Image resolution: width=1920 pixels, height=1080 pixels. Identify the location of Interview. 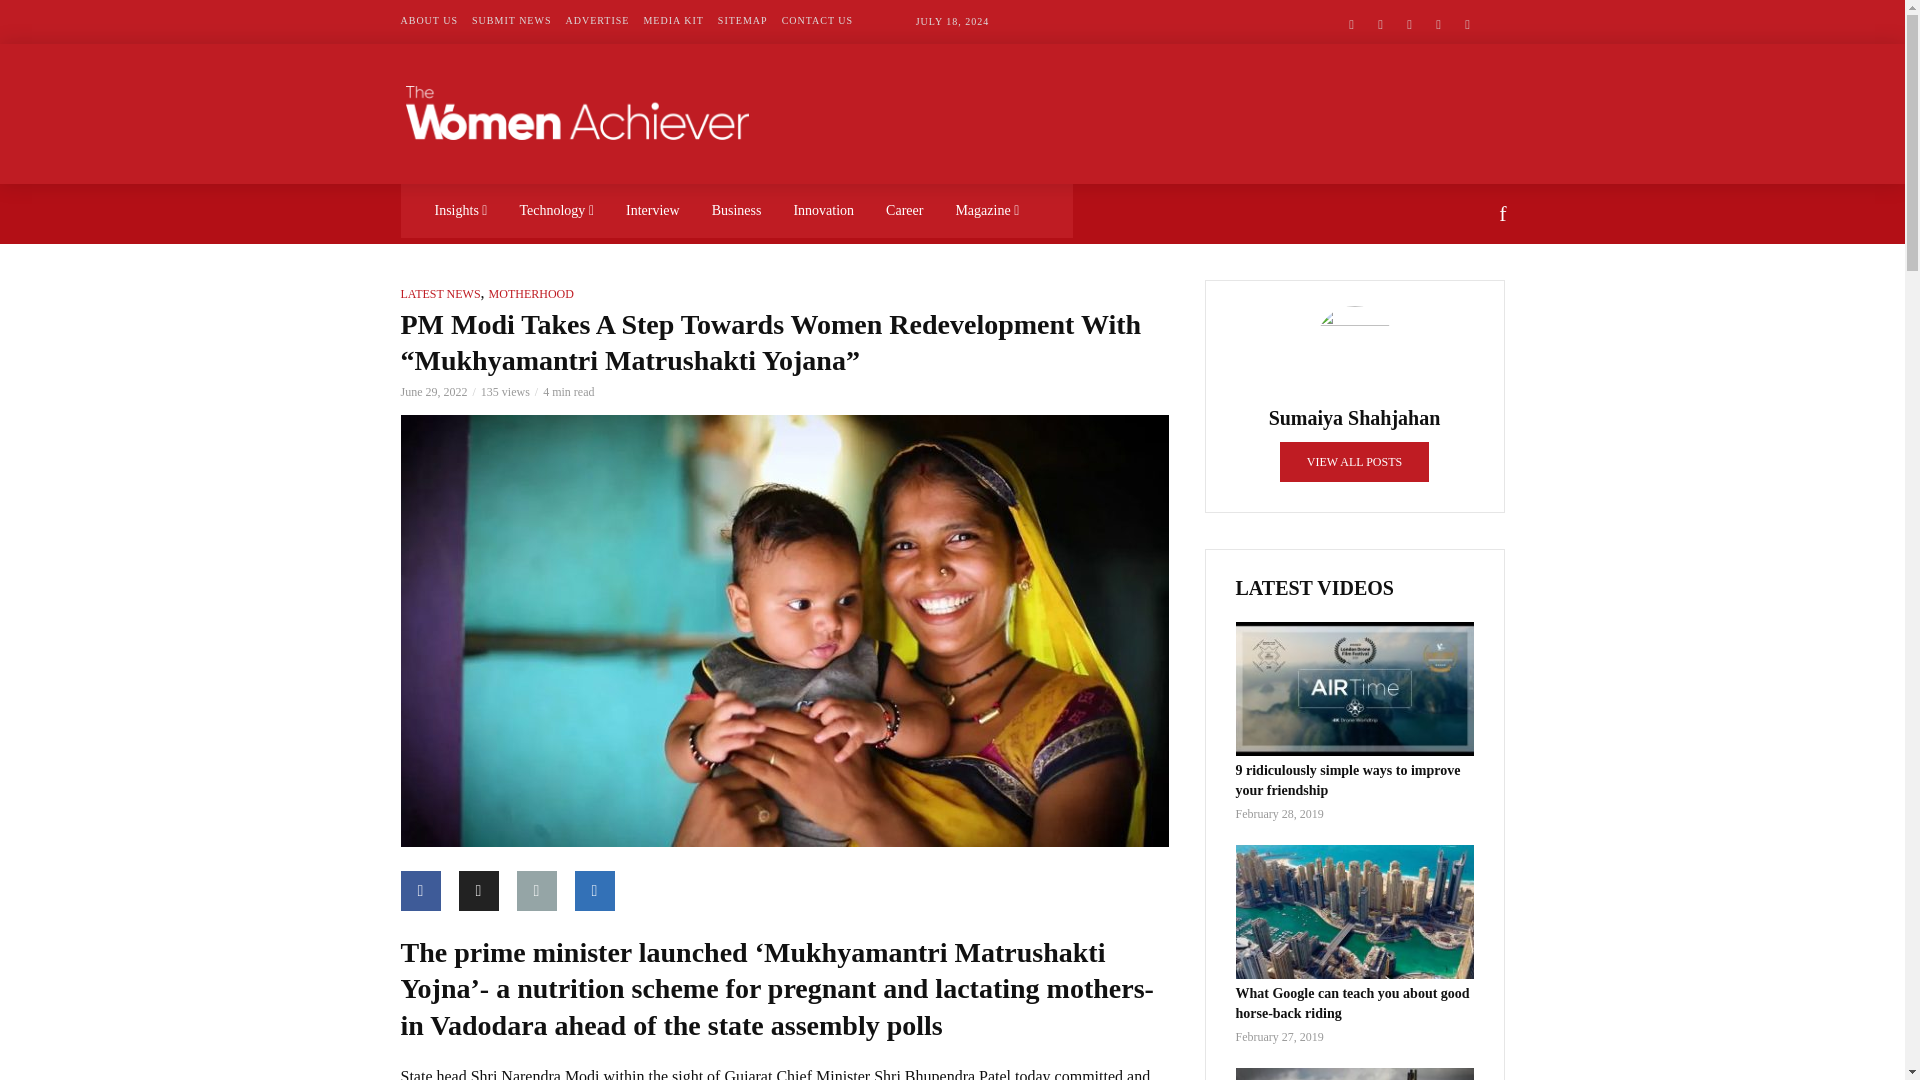
(652, 210).